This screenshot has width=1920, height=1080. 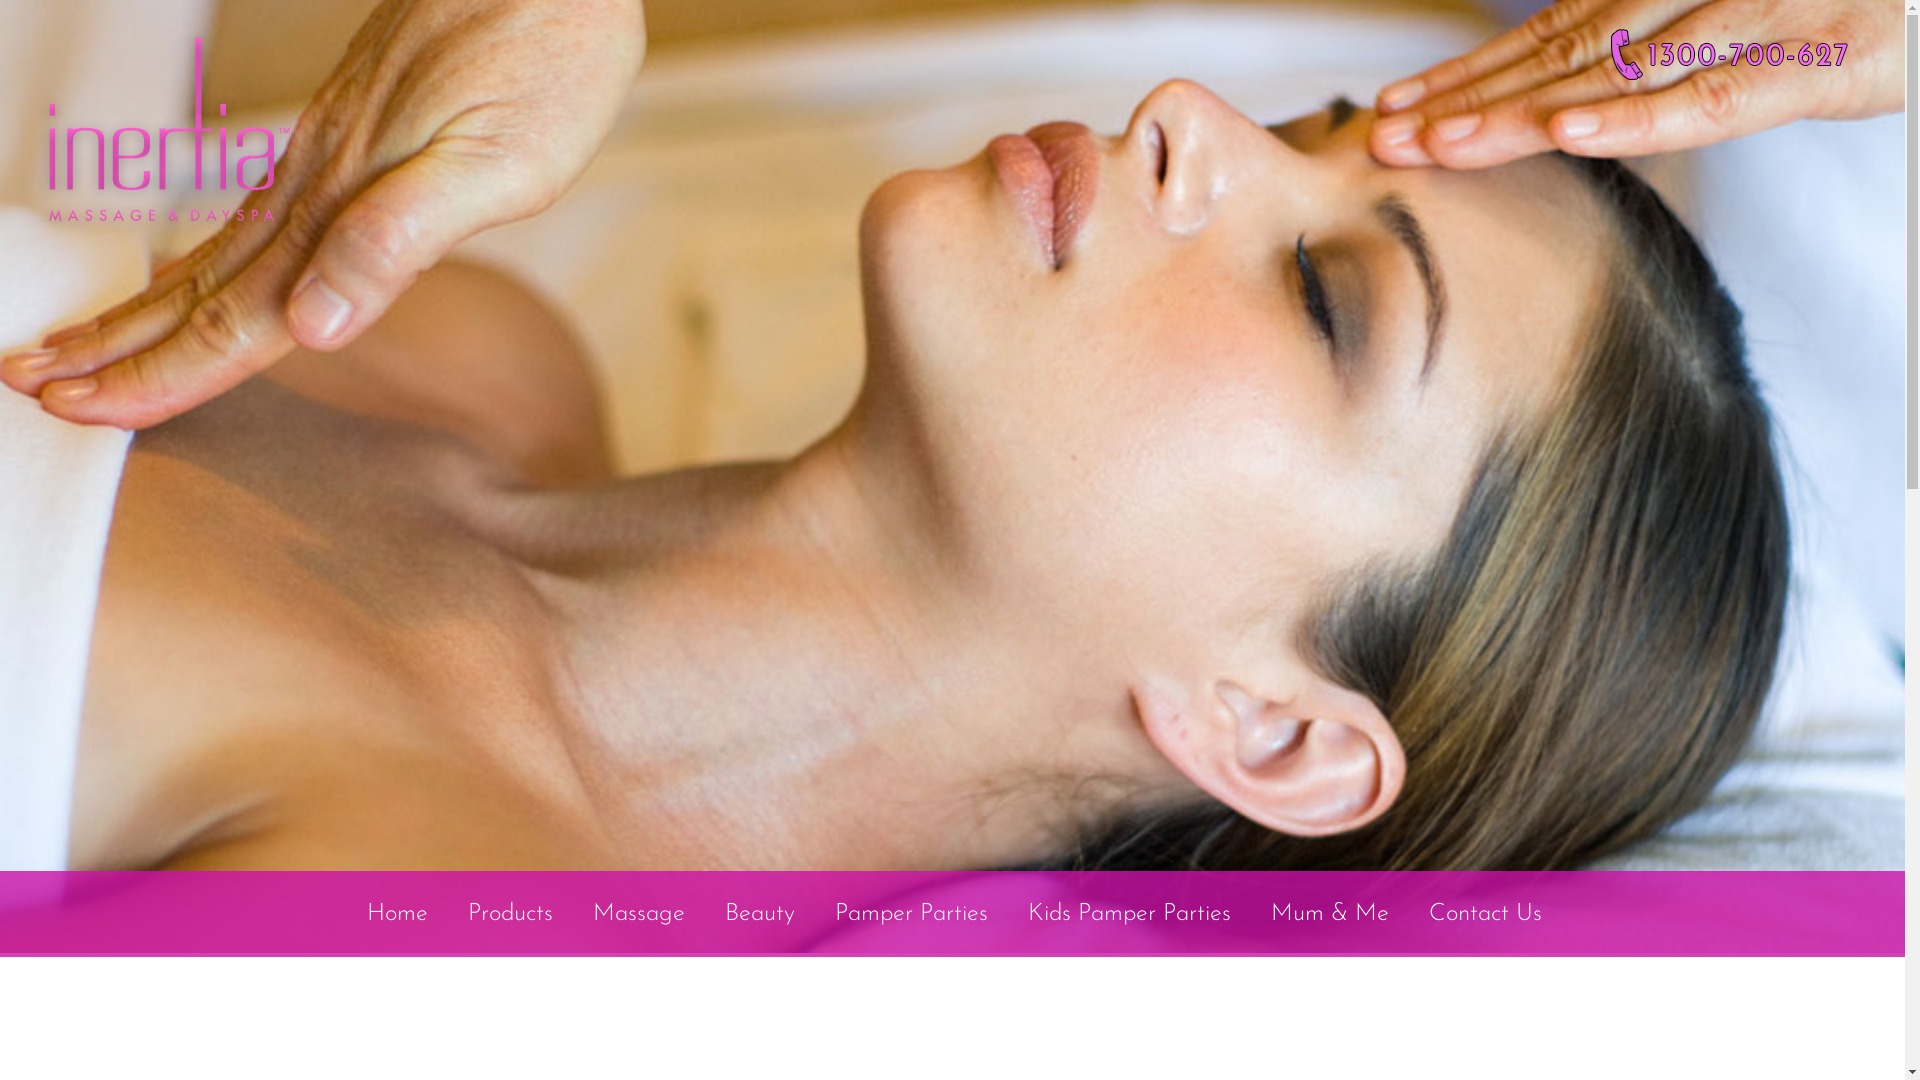 What do you see at coordinates (1330, 914) in the screenshot?
I see `Mum & Me` at bounding box center [1330, 914].